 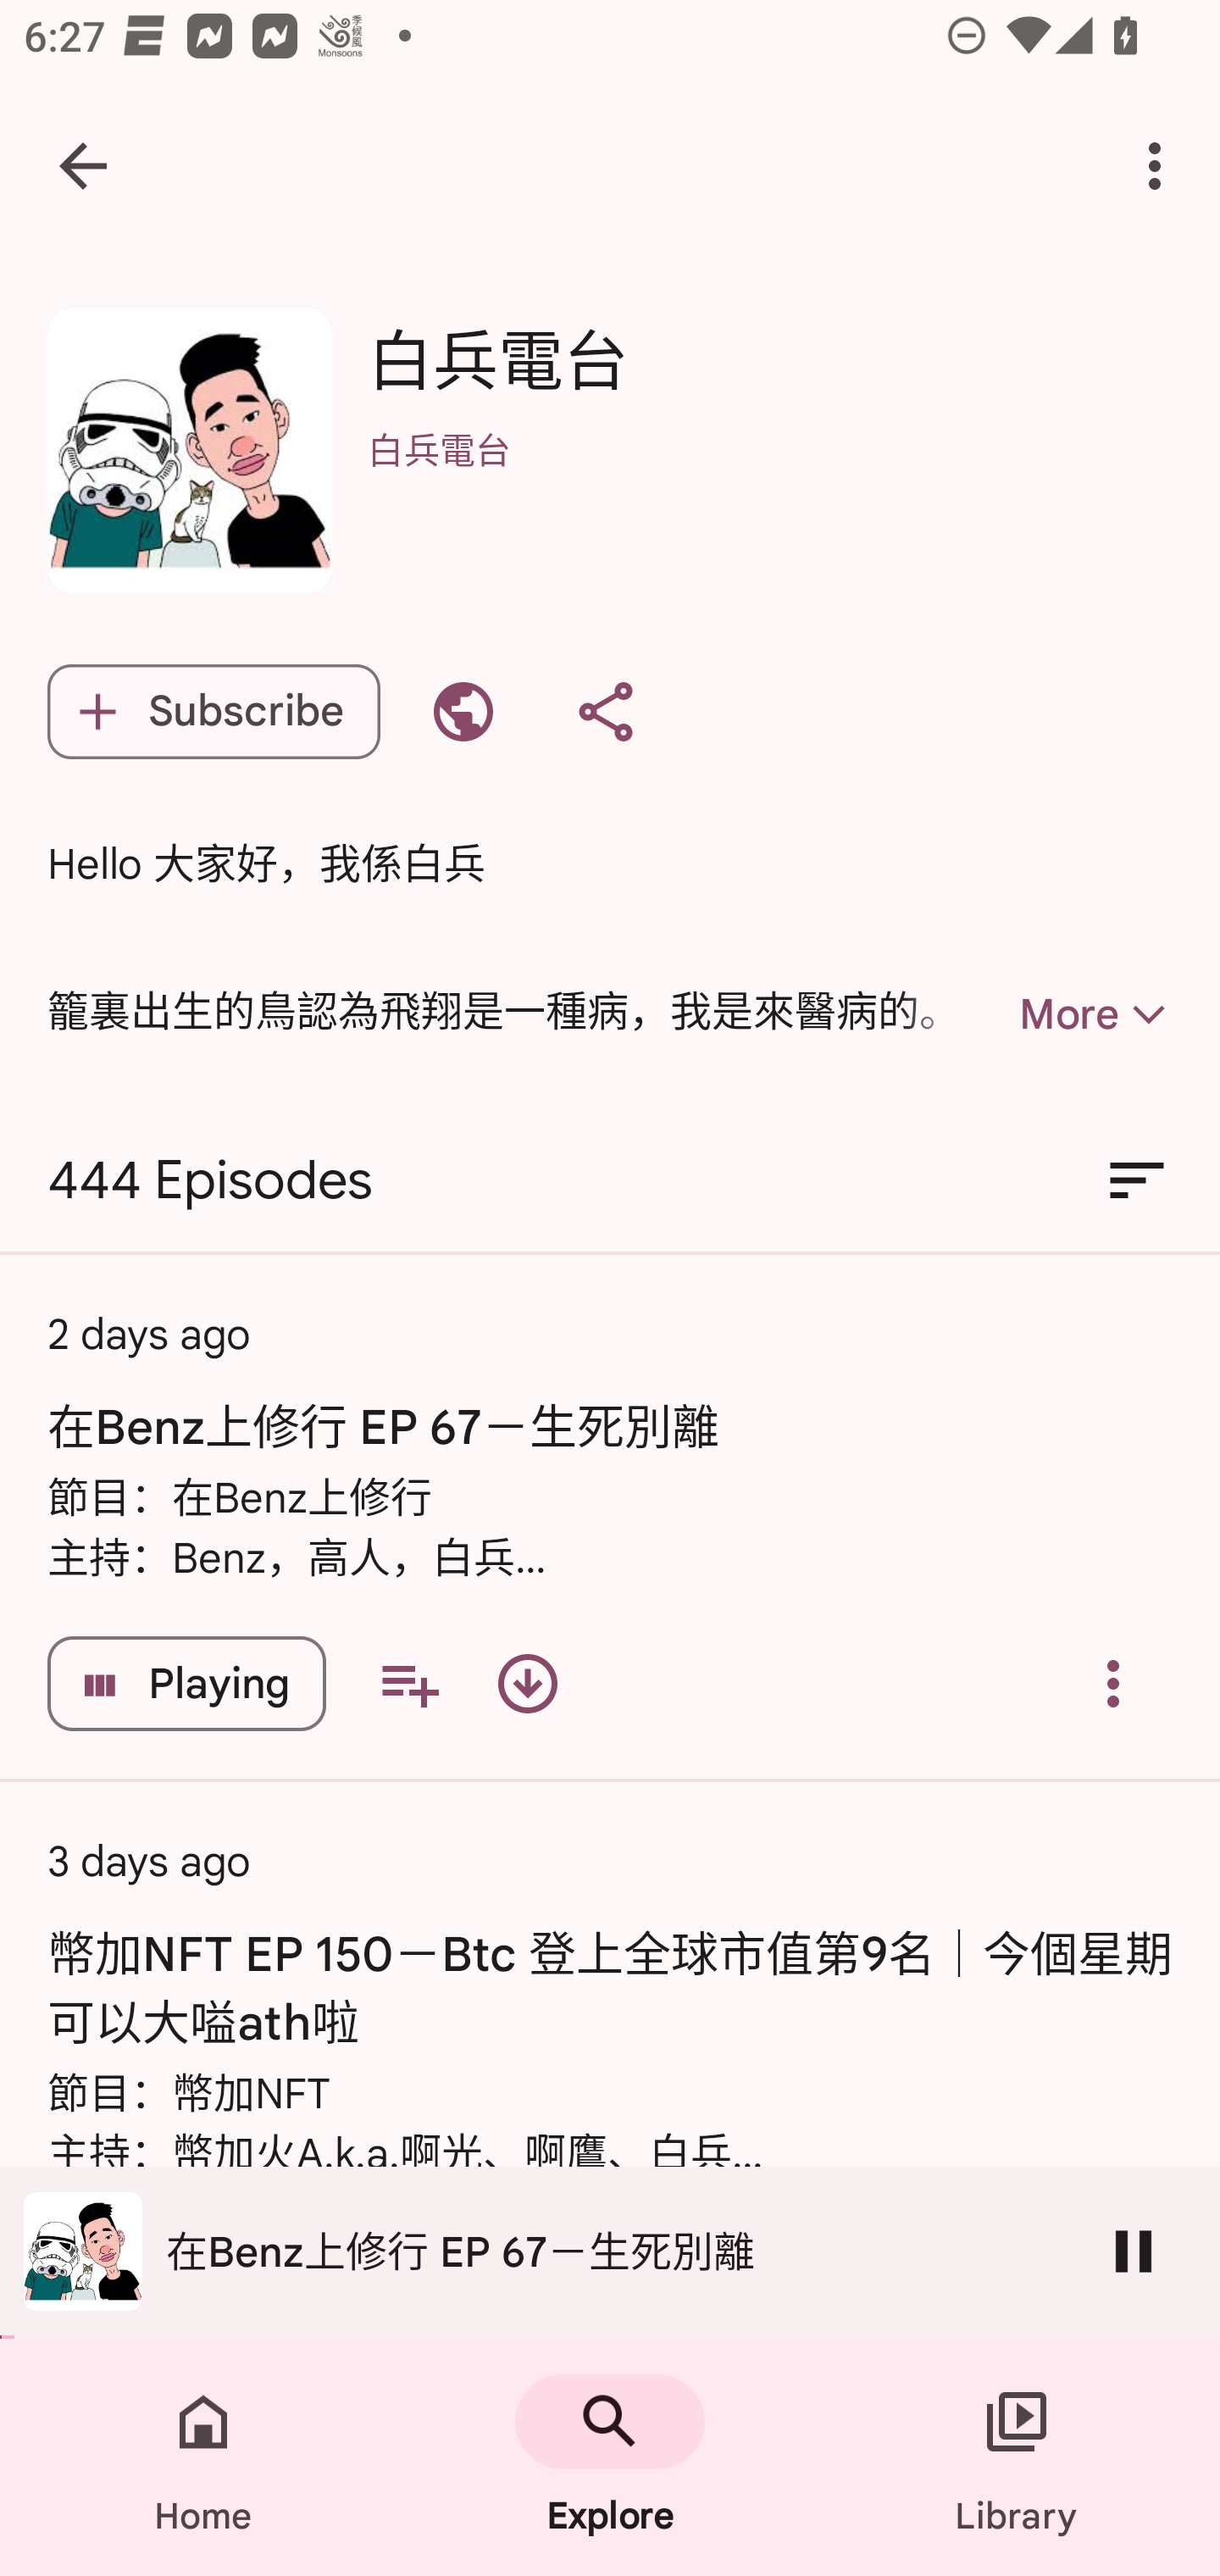 What do you see at coordinates (605, 712) in the screenshot?
I see `Share` at bounding box center [605, 712].